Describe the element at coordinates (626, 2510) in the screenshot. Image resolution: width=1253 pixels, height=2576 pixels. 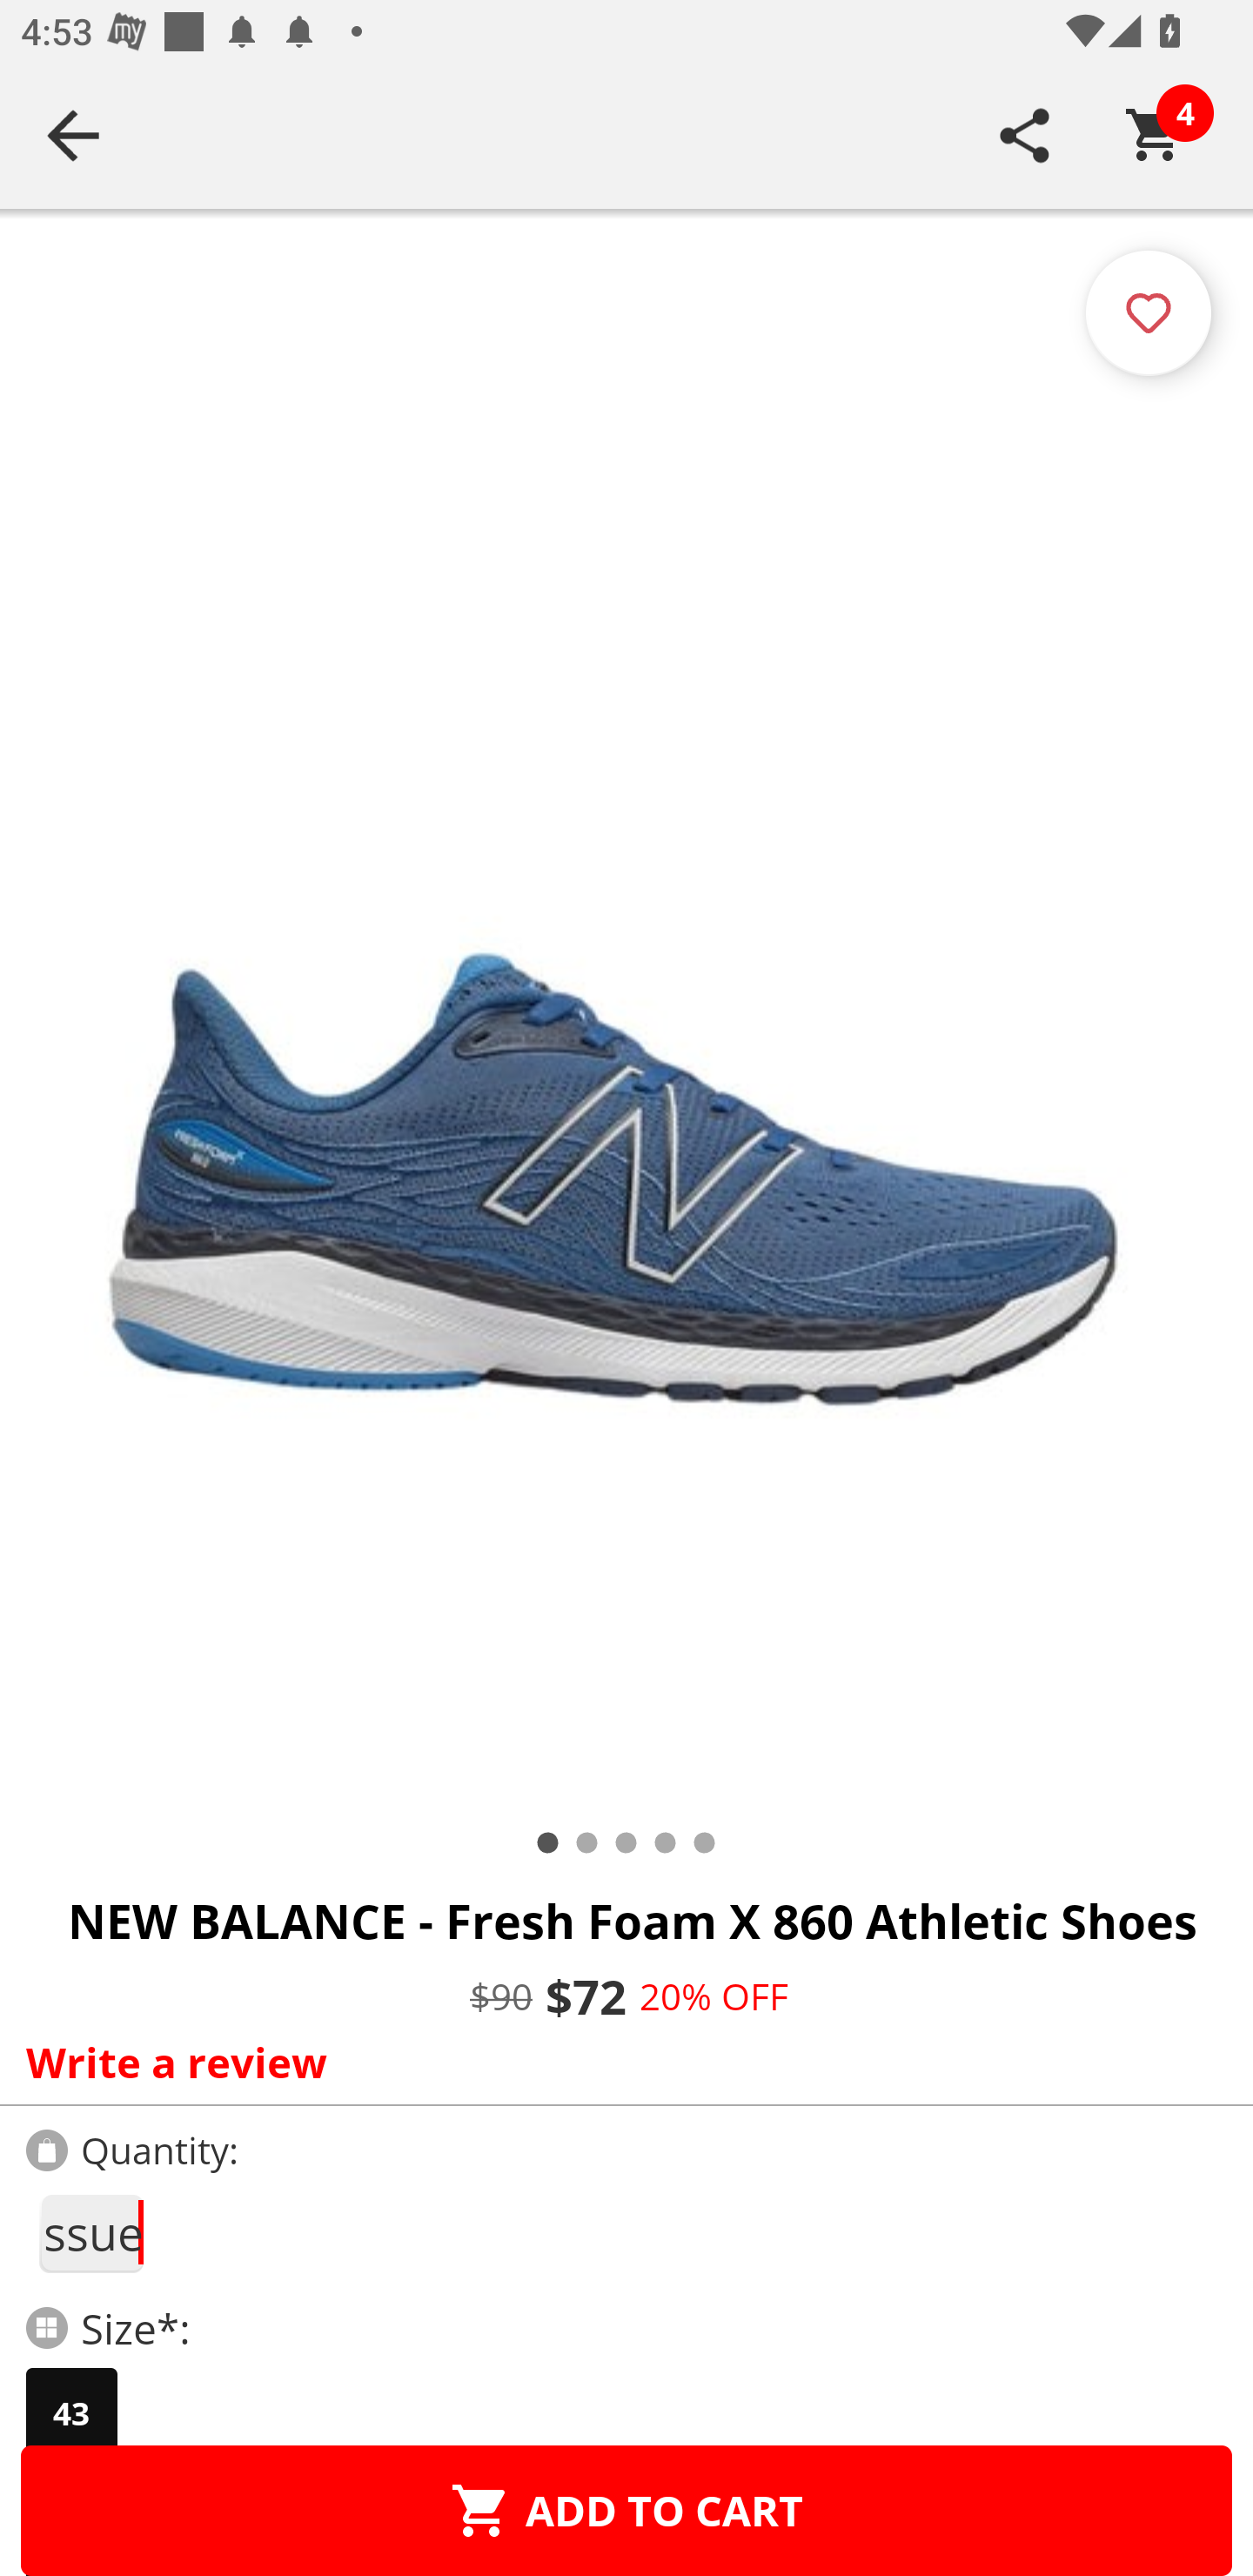
I see `ADD TO CART` at that location.